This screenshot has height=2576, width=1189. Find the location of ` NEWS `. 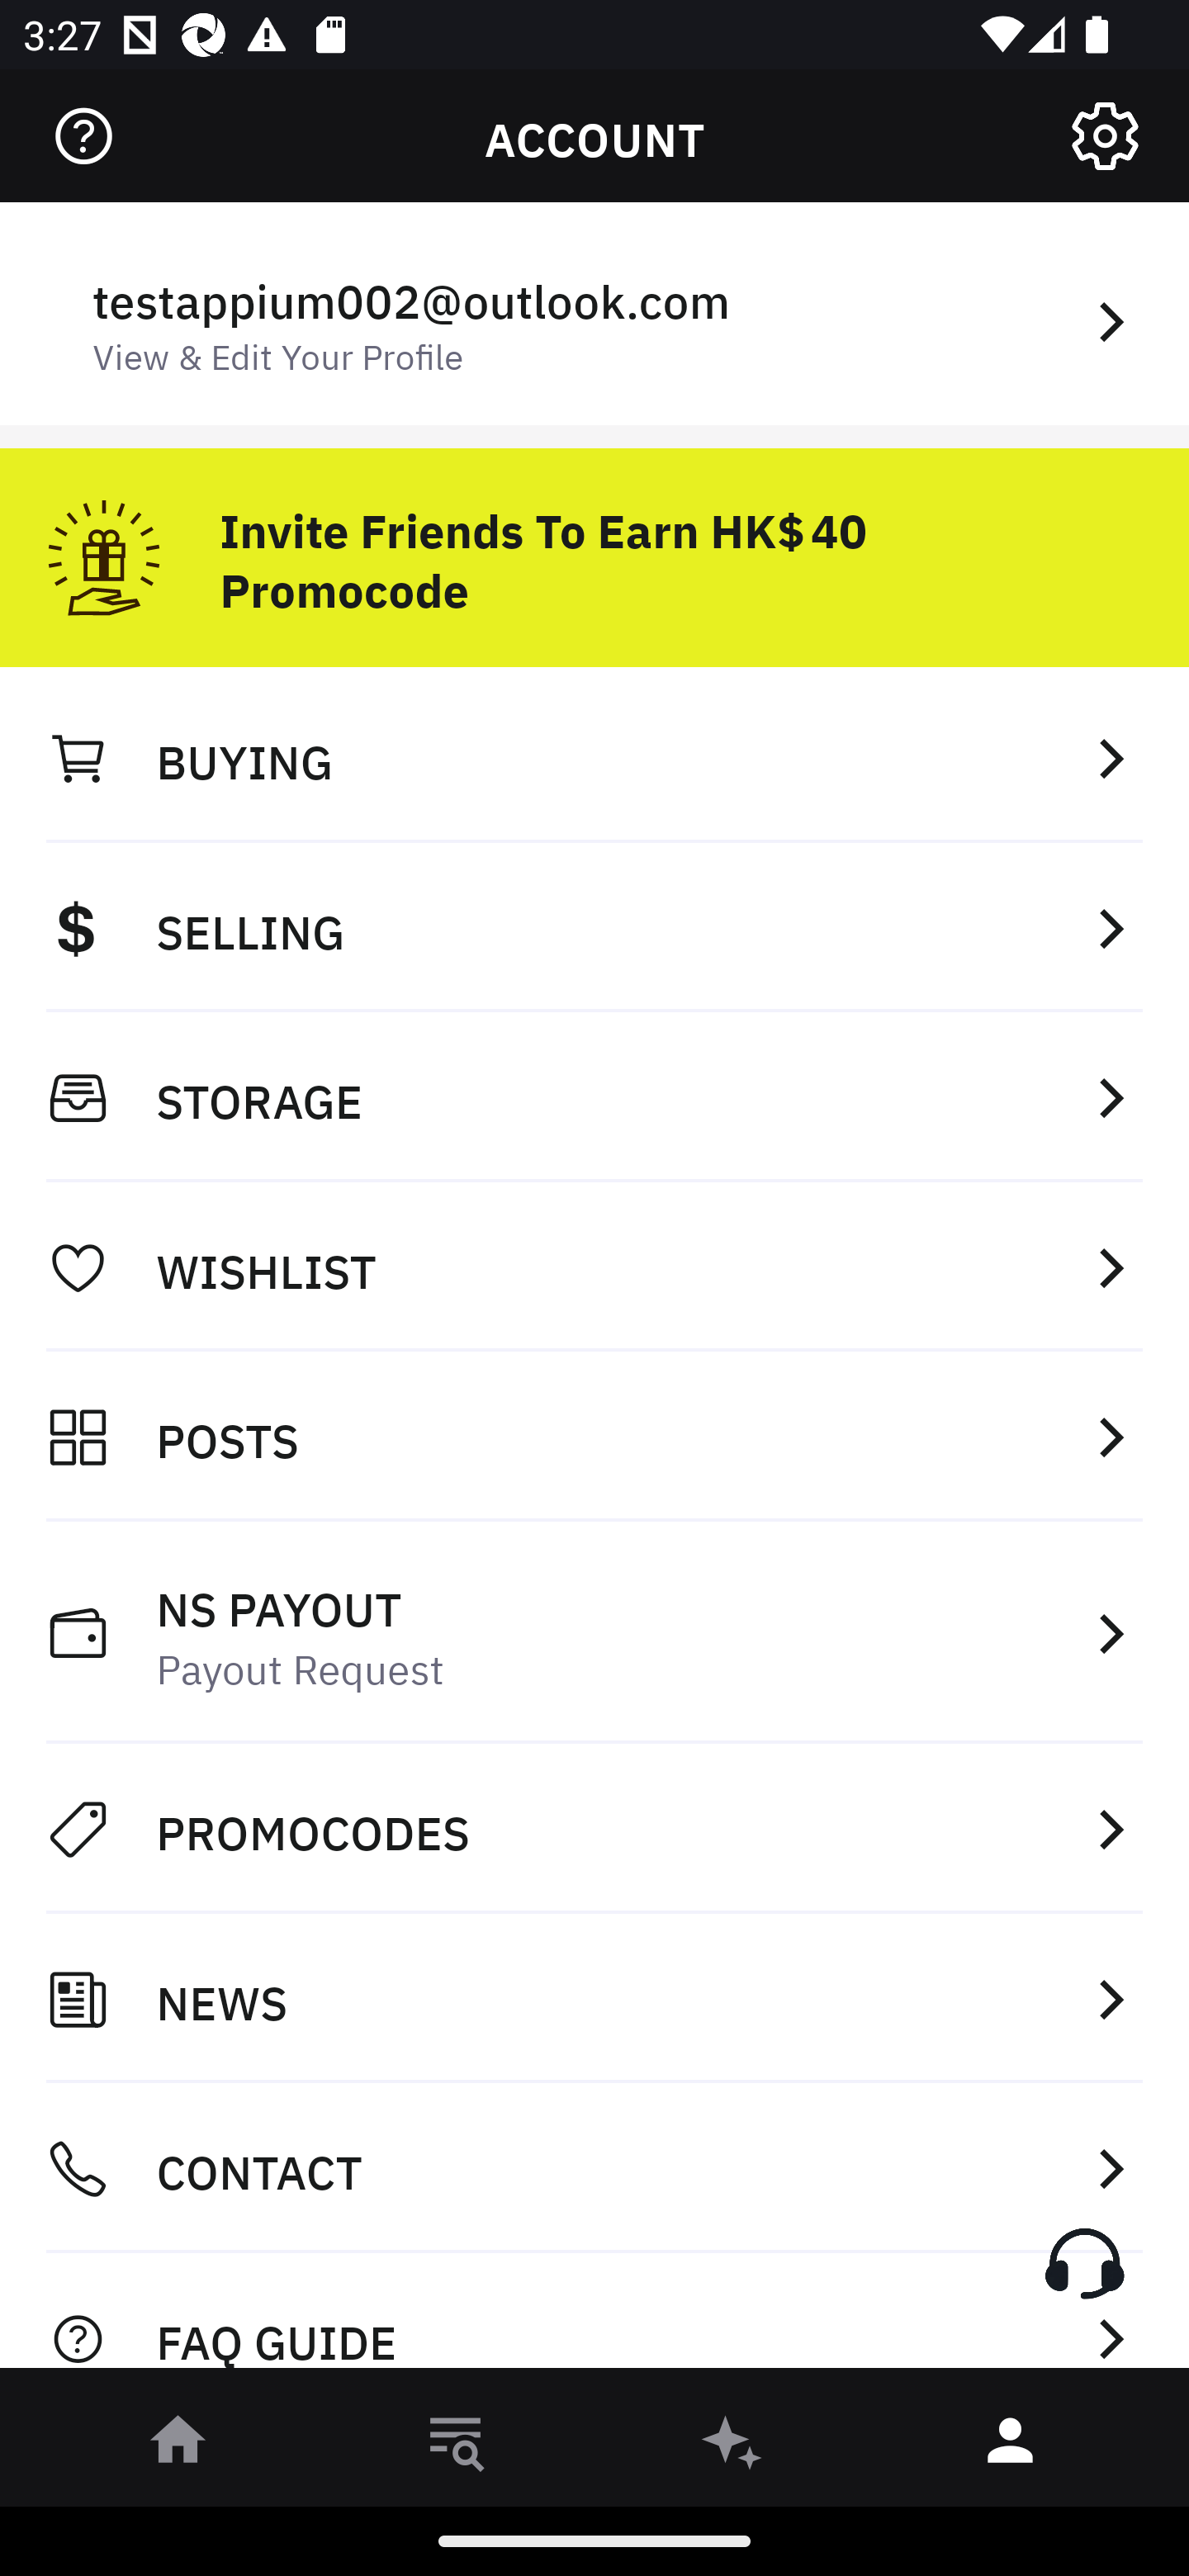

 NEWS  is located at coordinates (594, 1999).